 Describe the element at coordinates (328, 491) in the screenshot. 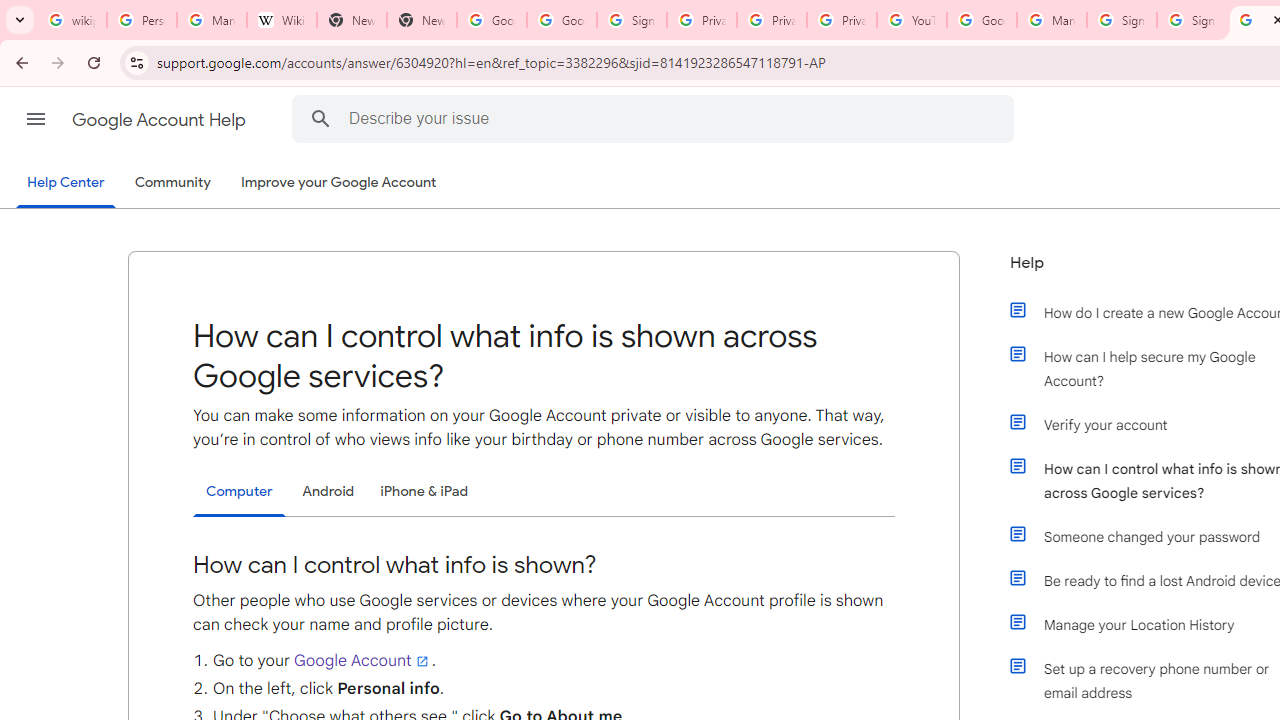

I see `Android` at that location.